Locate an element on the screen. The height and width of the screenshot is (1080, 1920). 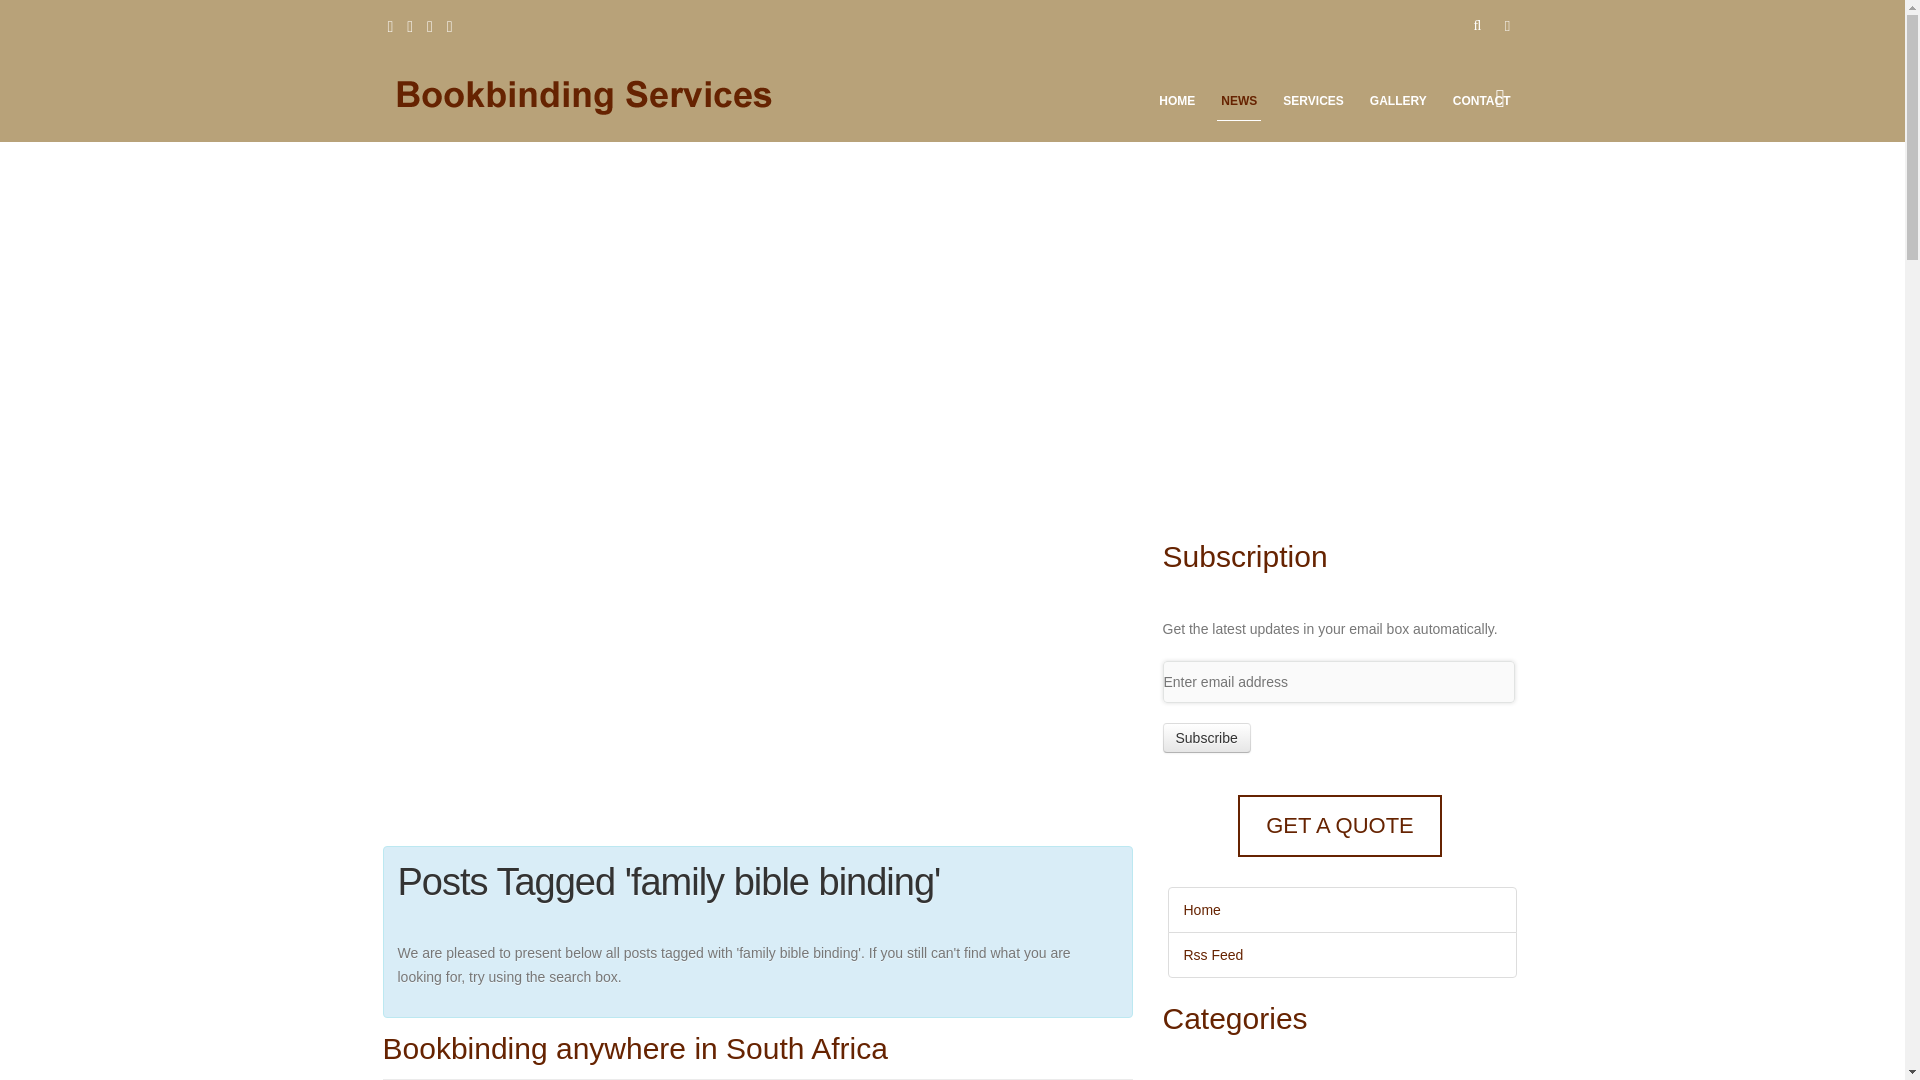
Linkedin is located at coordinates (410, 26).